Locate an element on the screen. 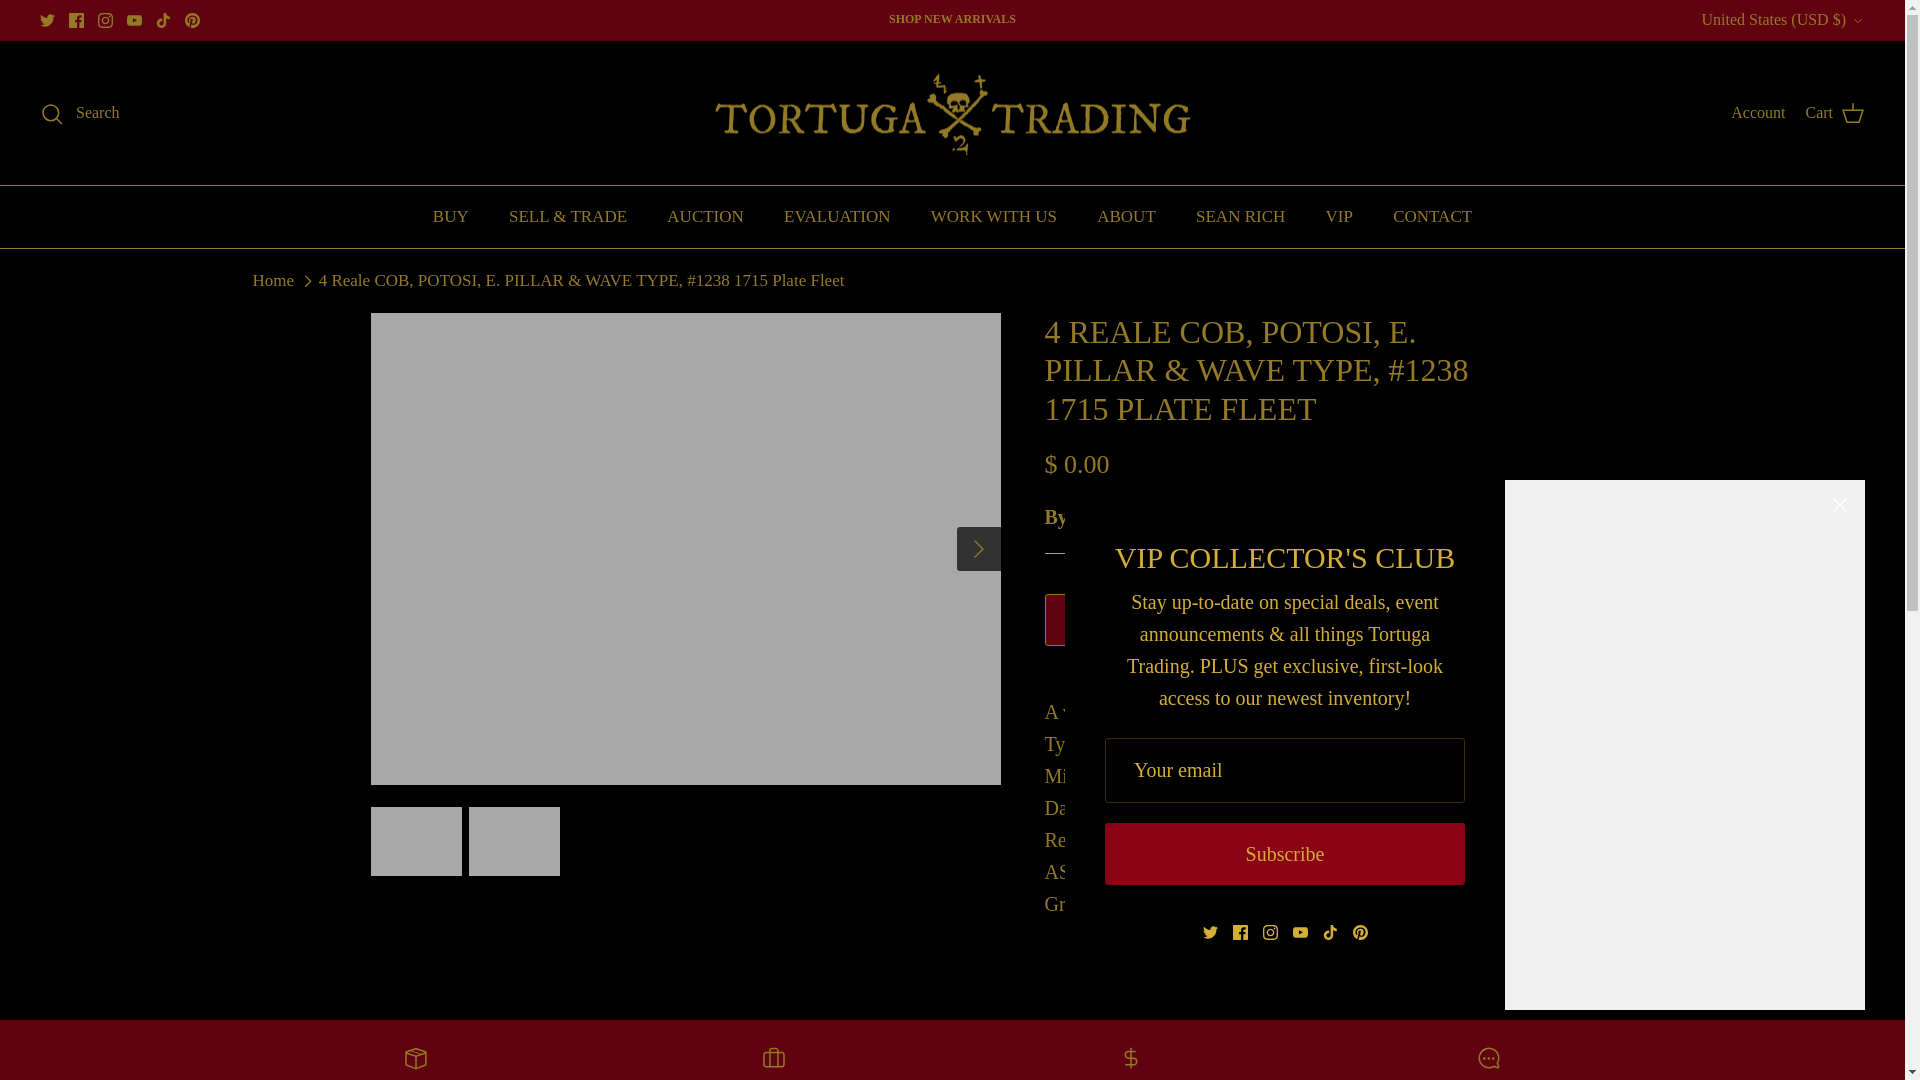 The image size is (1920, 1080). Cart is located at coordinates (1834, 113).